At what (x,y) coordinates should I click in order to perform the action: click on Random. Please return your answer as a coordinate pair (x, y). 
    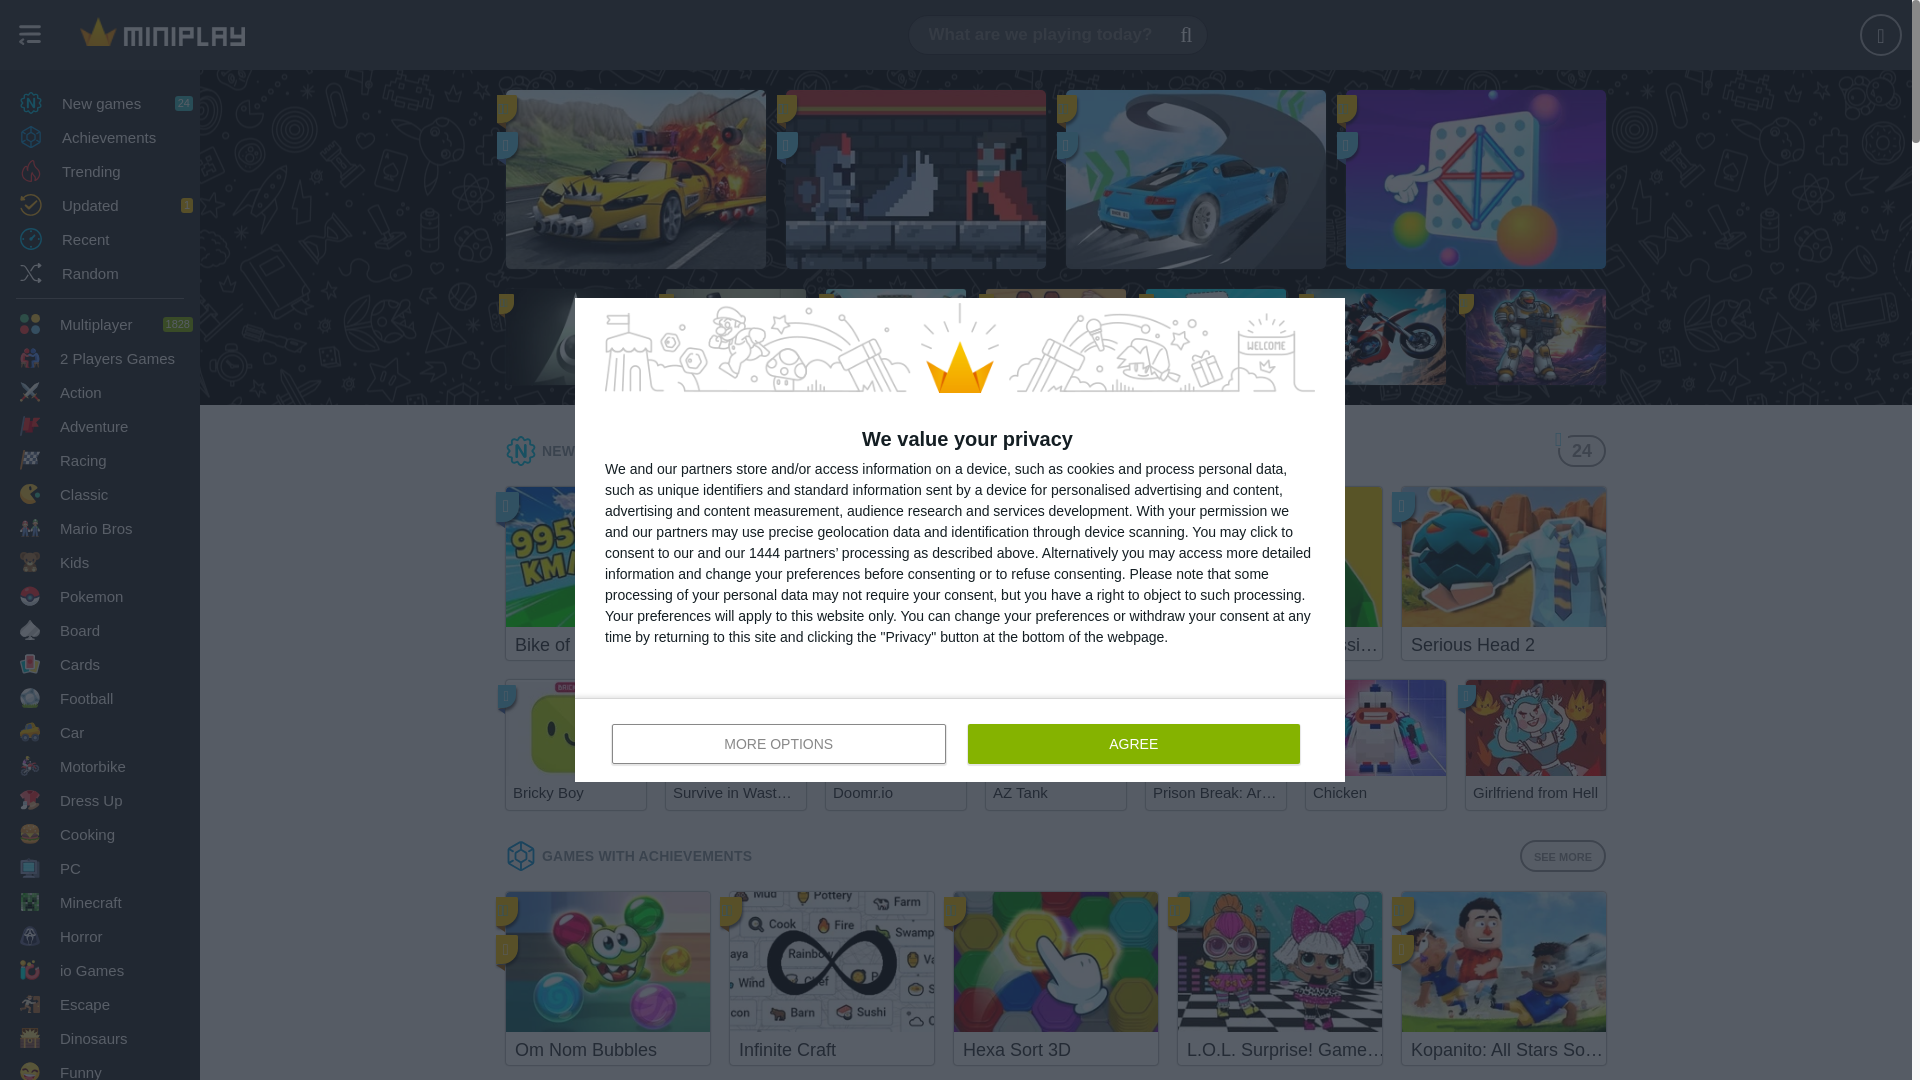
    Looking at the image, I should click on (100, 902).